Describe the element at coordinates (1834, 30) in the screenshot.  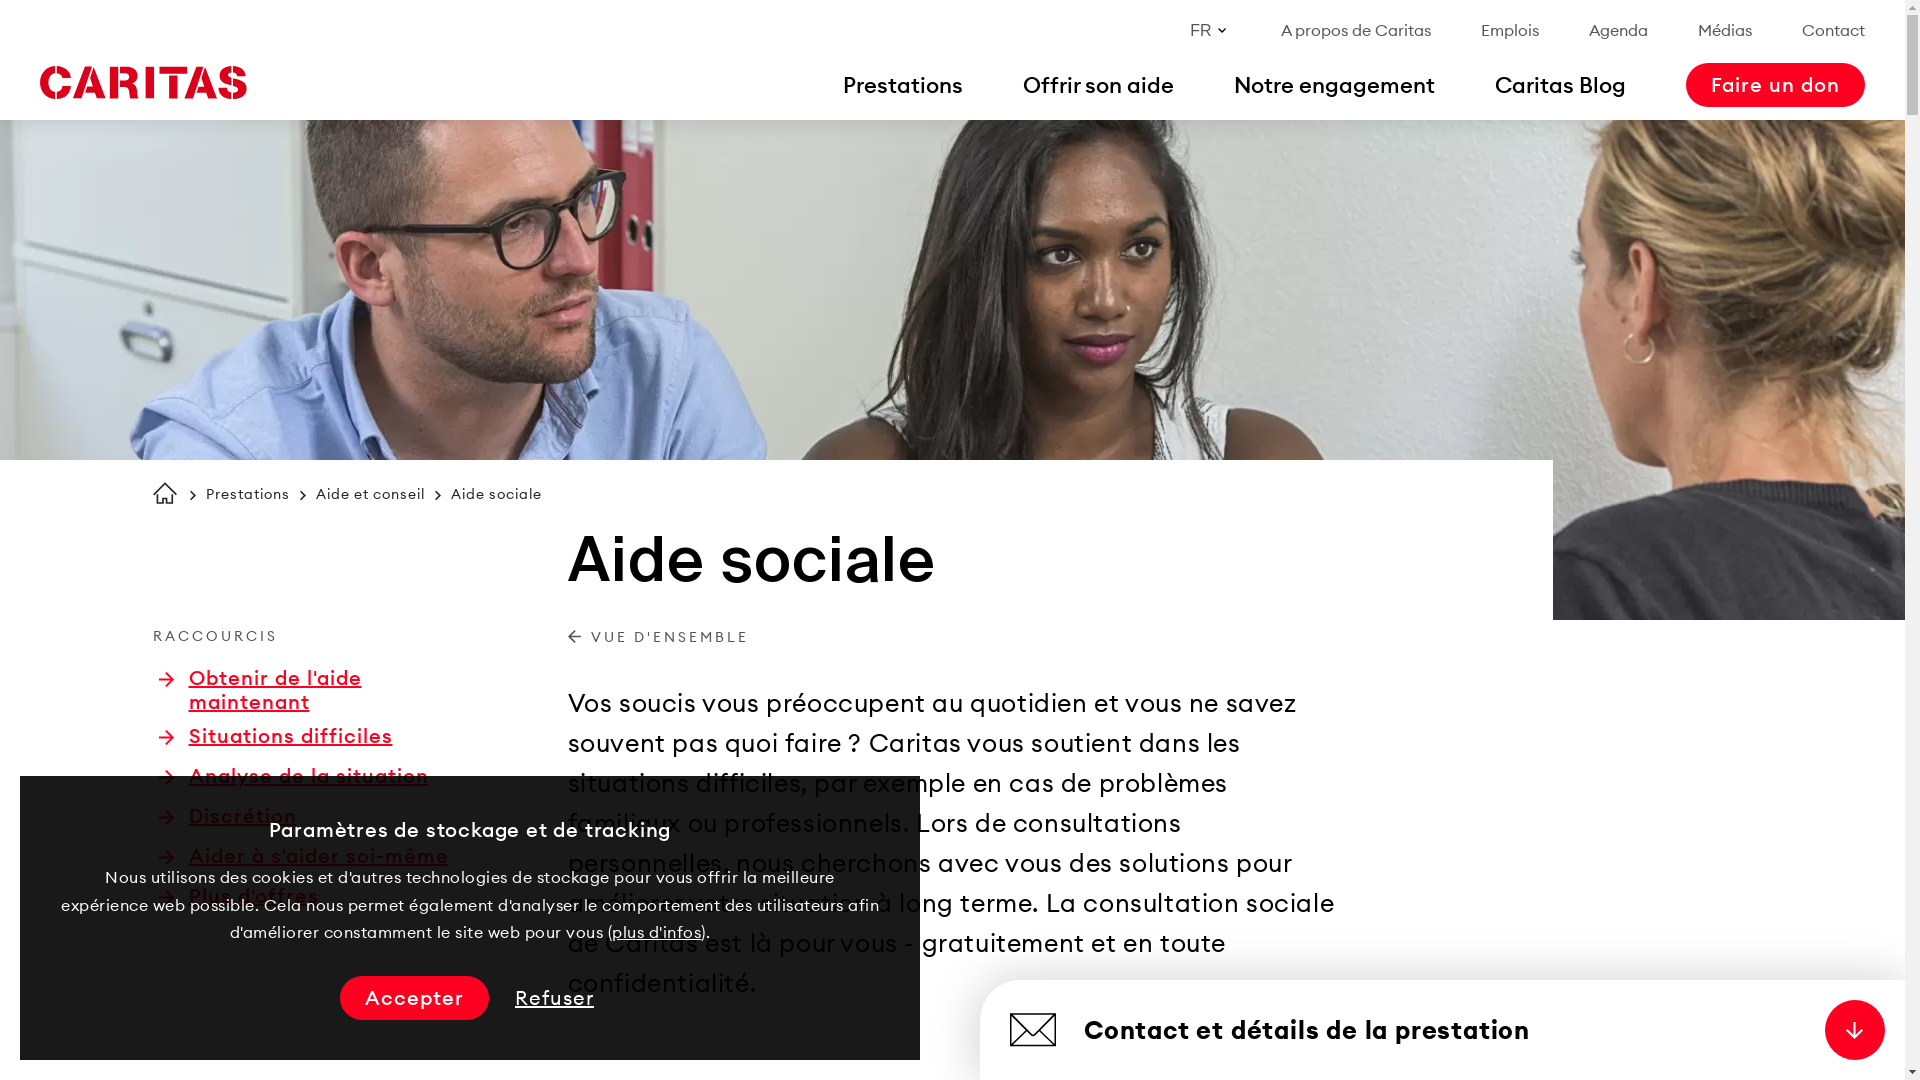
I see `Contact` at that location.